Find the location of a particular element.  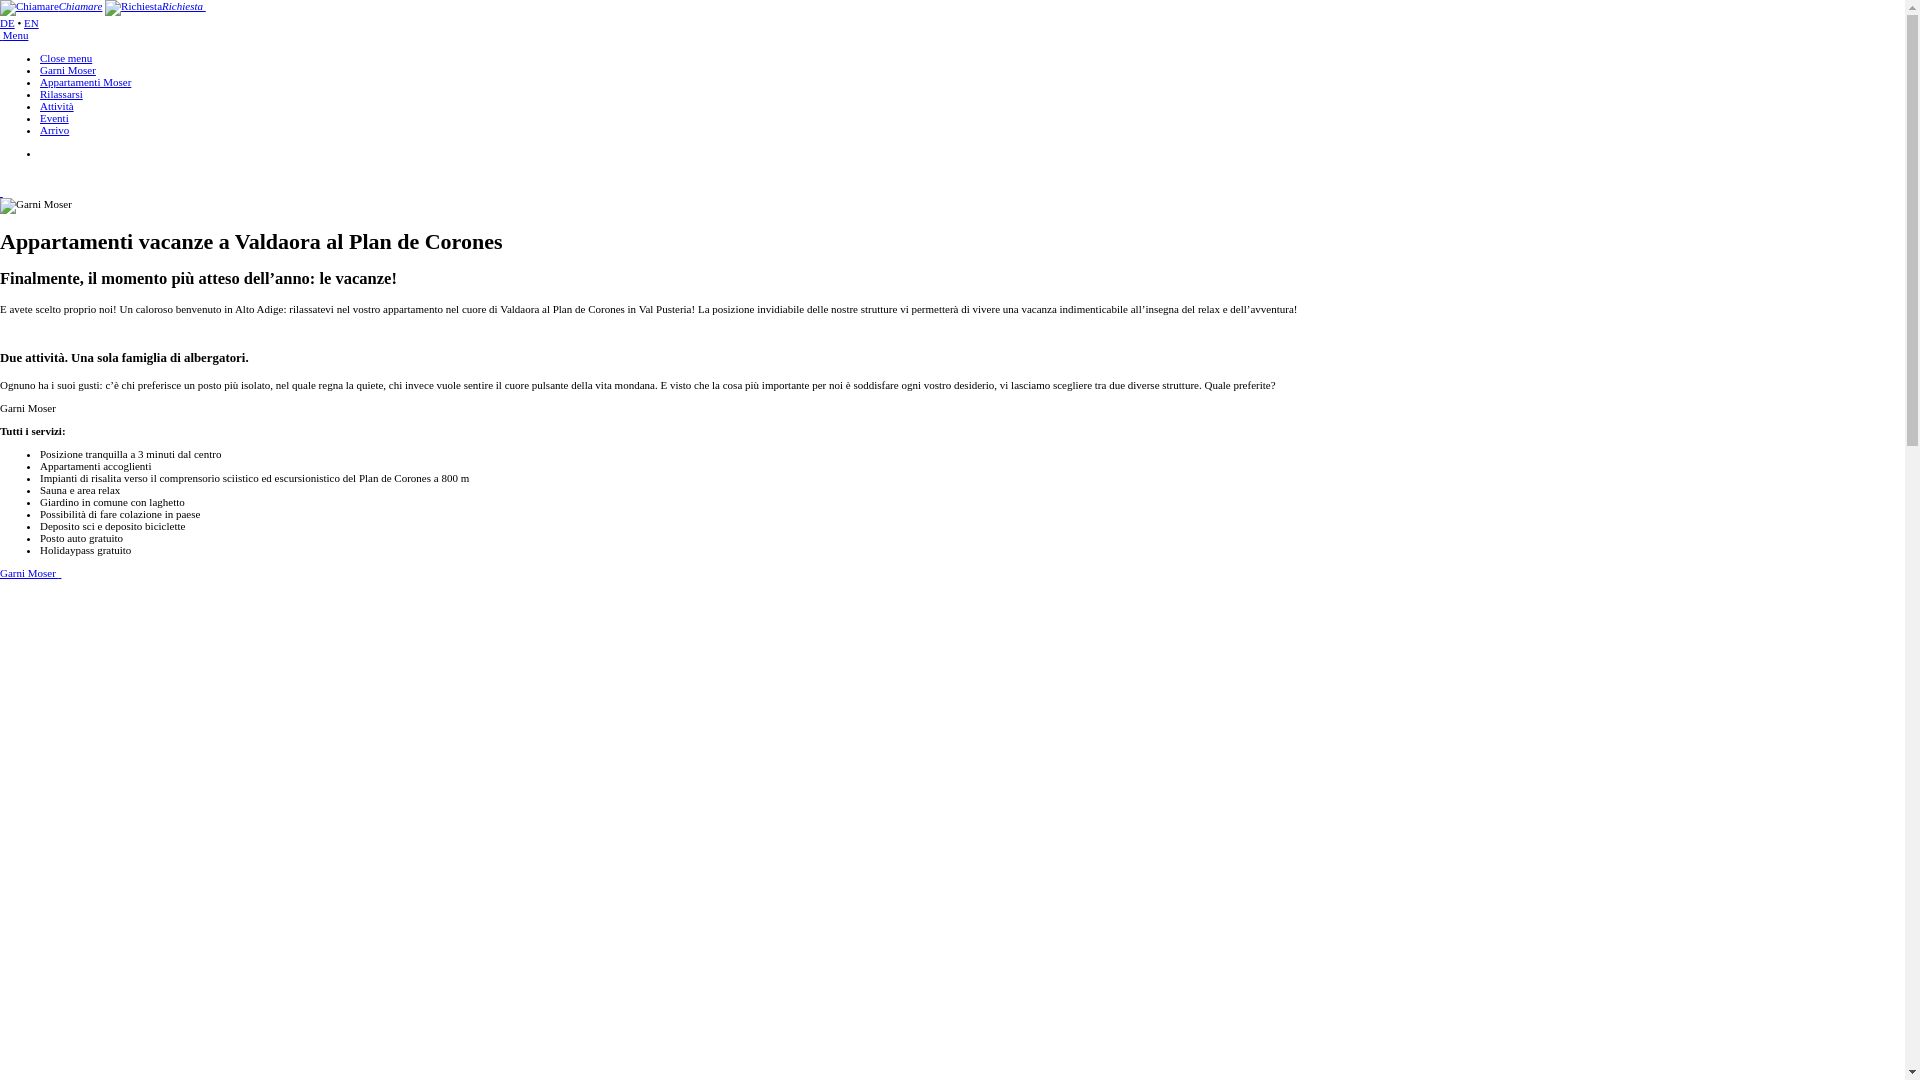

DE is located at coordinates (8, 23).